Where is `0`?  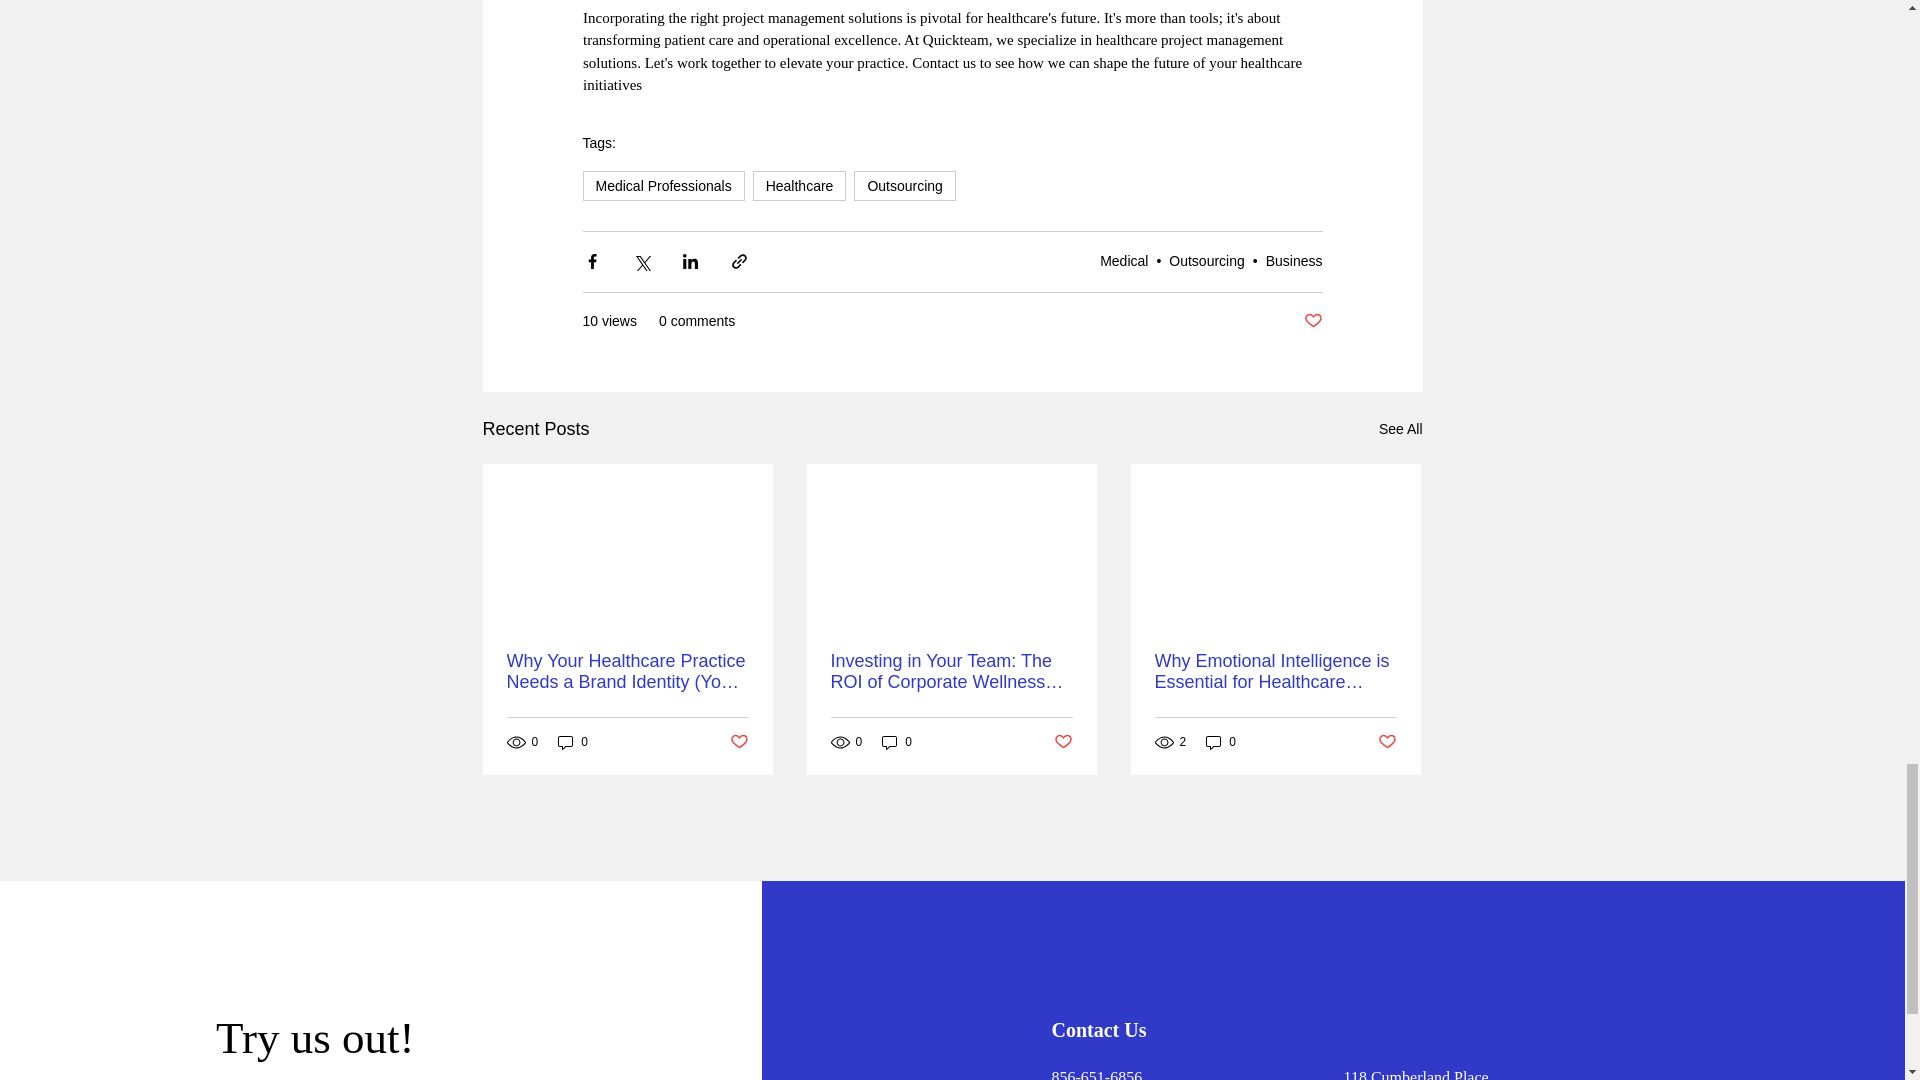 0 is located at coordinates (1220, 741).